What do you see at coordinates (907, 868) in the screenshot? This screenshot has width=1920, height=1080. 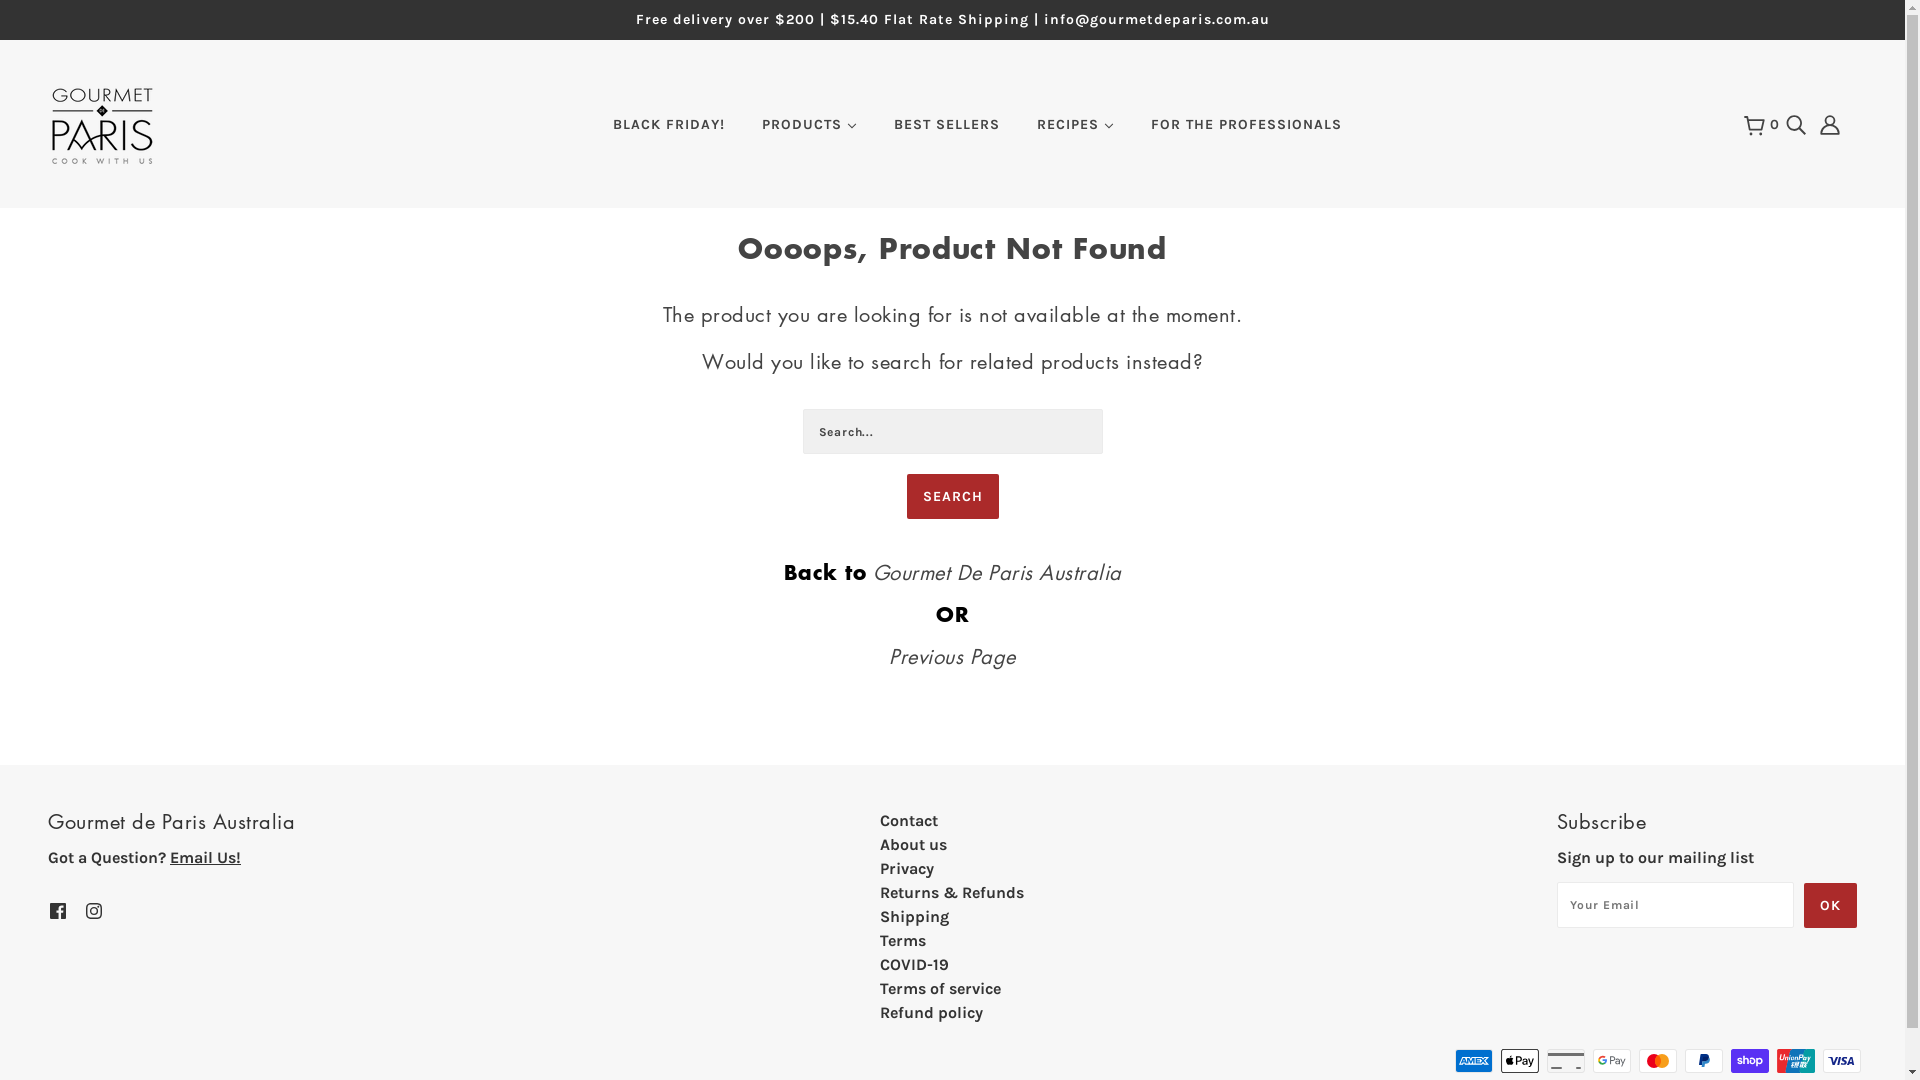 I see `Privacy` at bounding box center [907, 868].